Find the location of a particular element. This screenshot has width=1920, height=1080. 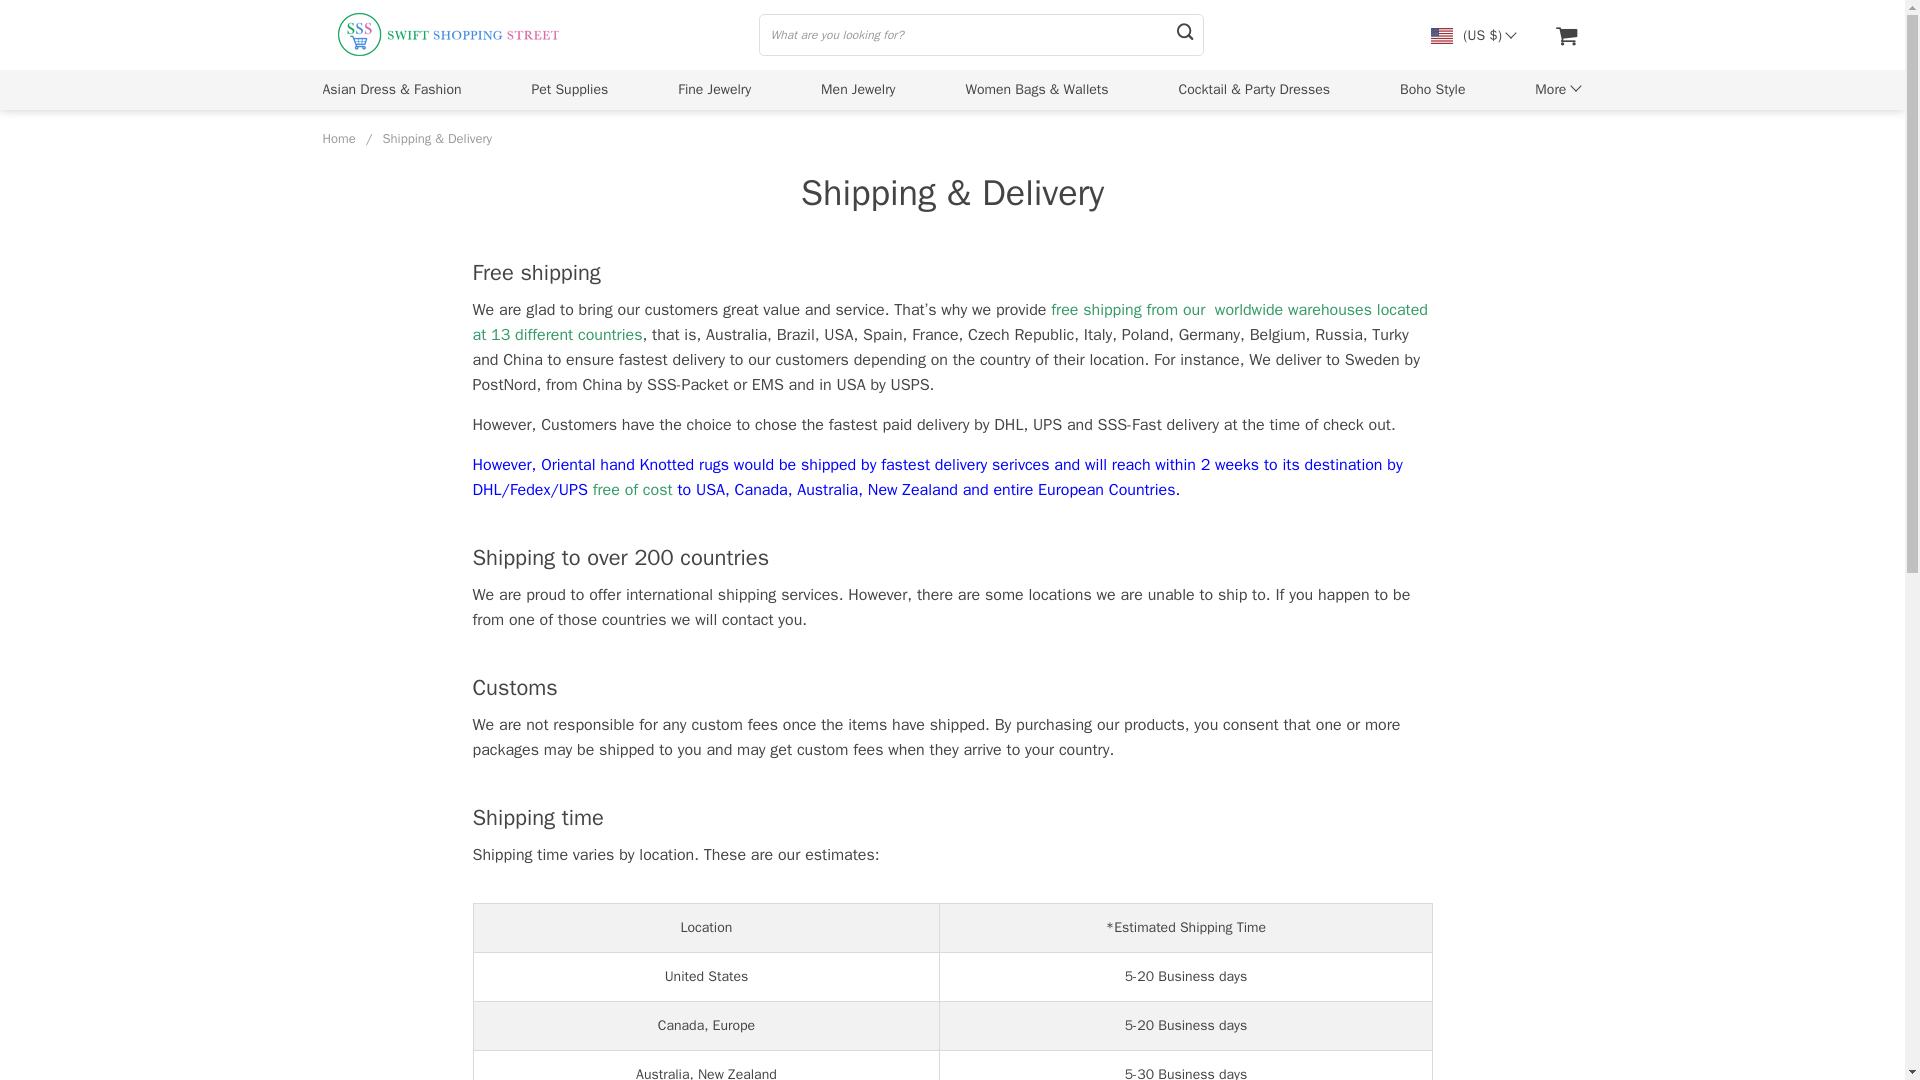

Men Jewelry is located at coordinates (858, 89).